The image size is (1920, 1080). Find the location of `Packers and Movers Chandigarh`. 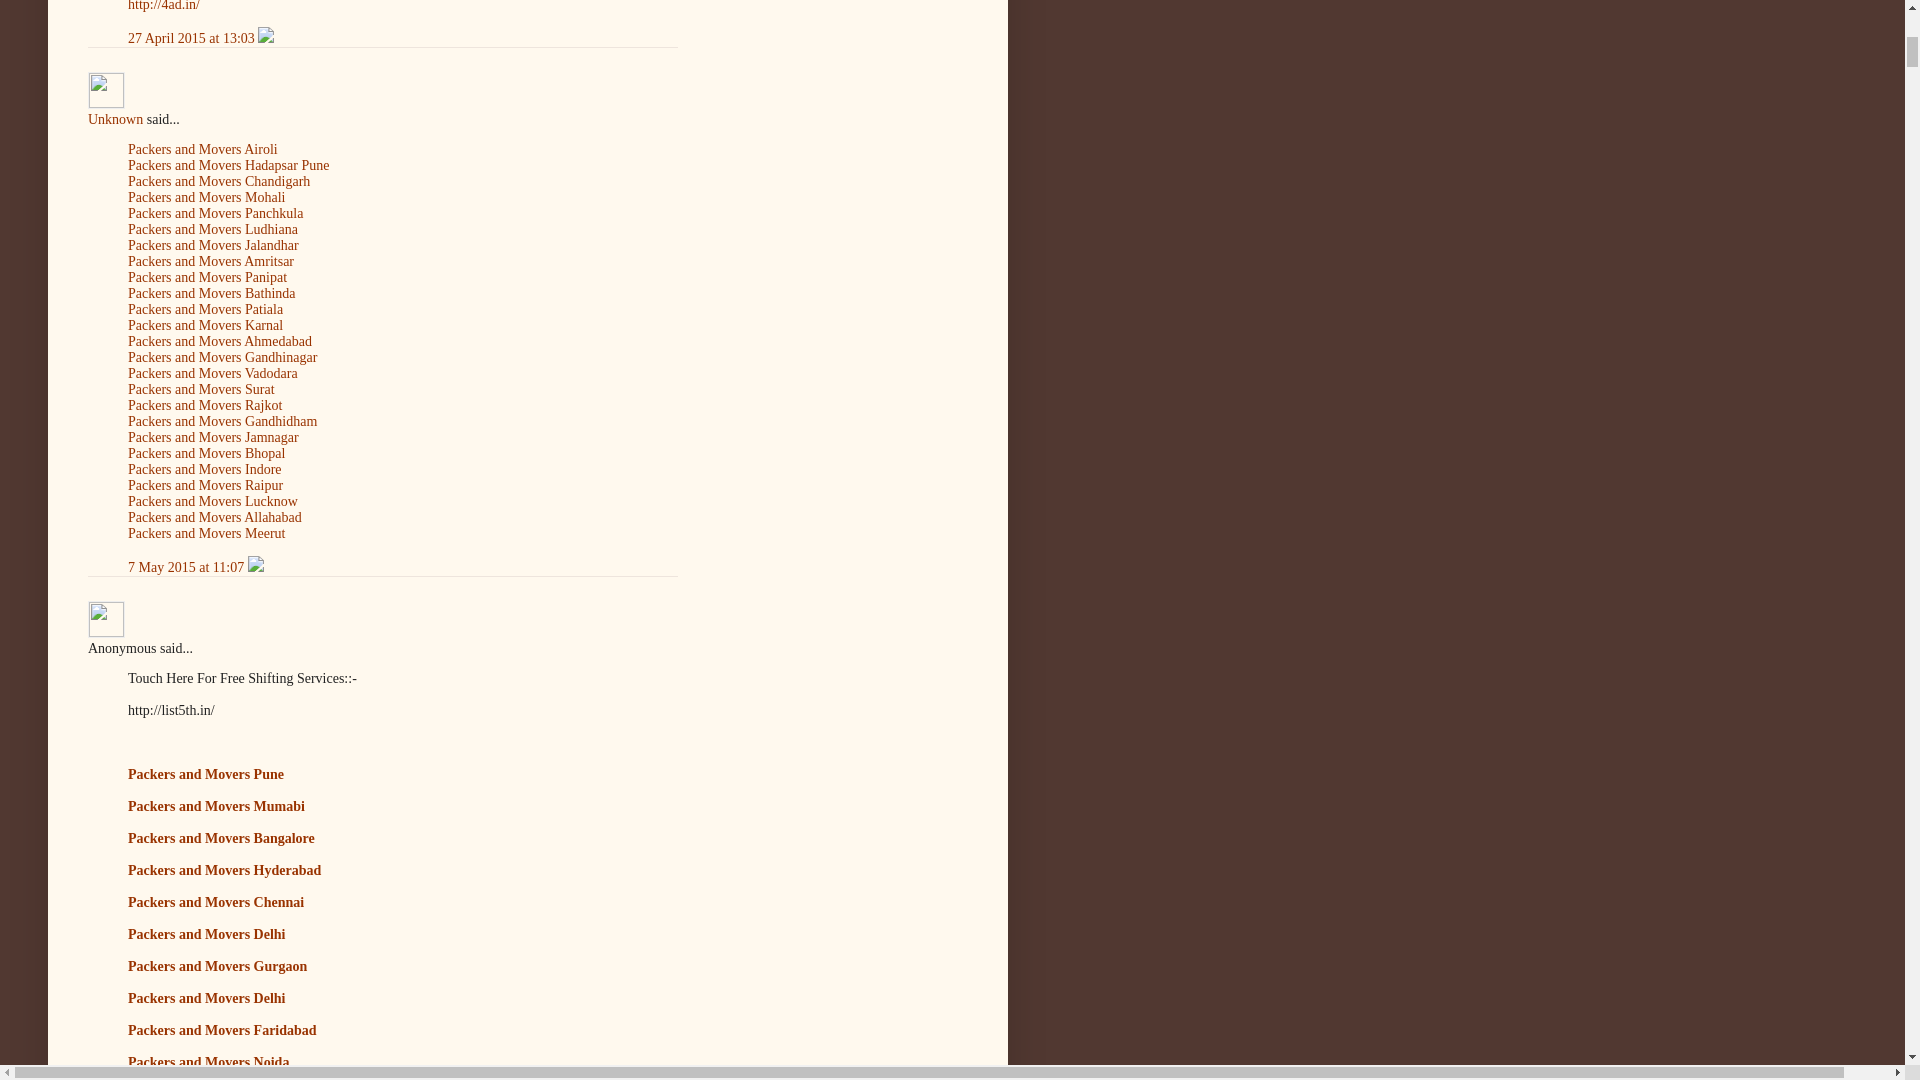

Packers and Movers Chandigarh is located at coordinates (218, 181).